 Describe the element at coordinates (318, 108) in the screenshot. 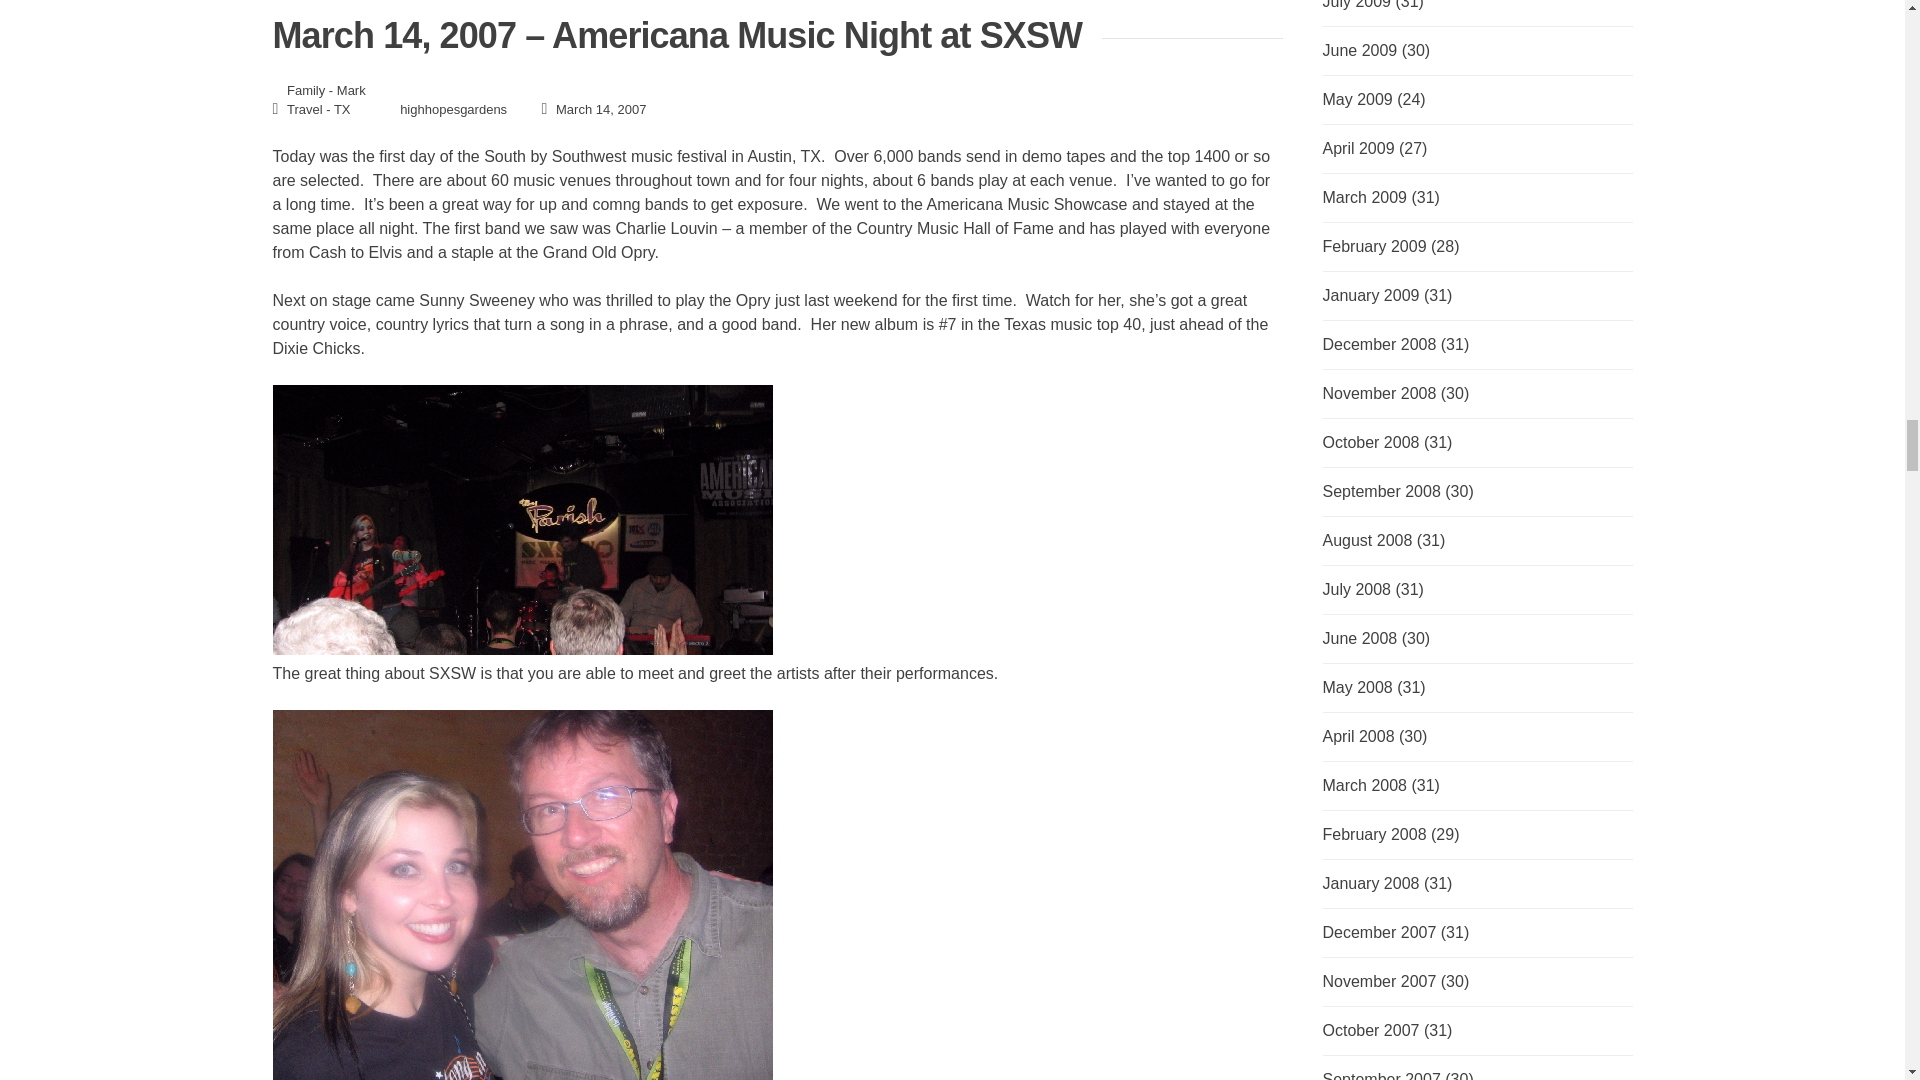

I see `Travel - TX` at that location.